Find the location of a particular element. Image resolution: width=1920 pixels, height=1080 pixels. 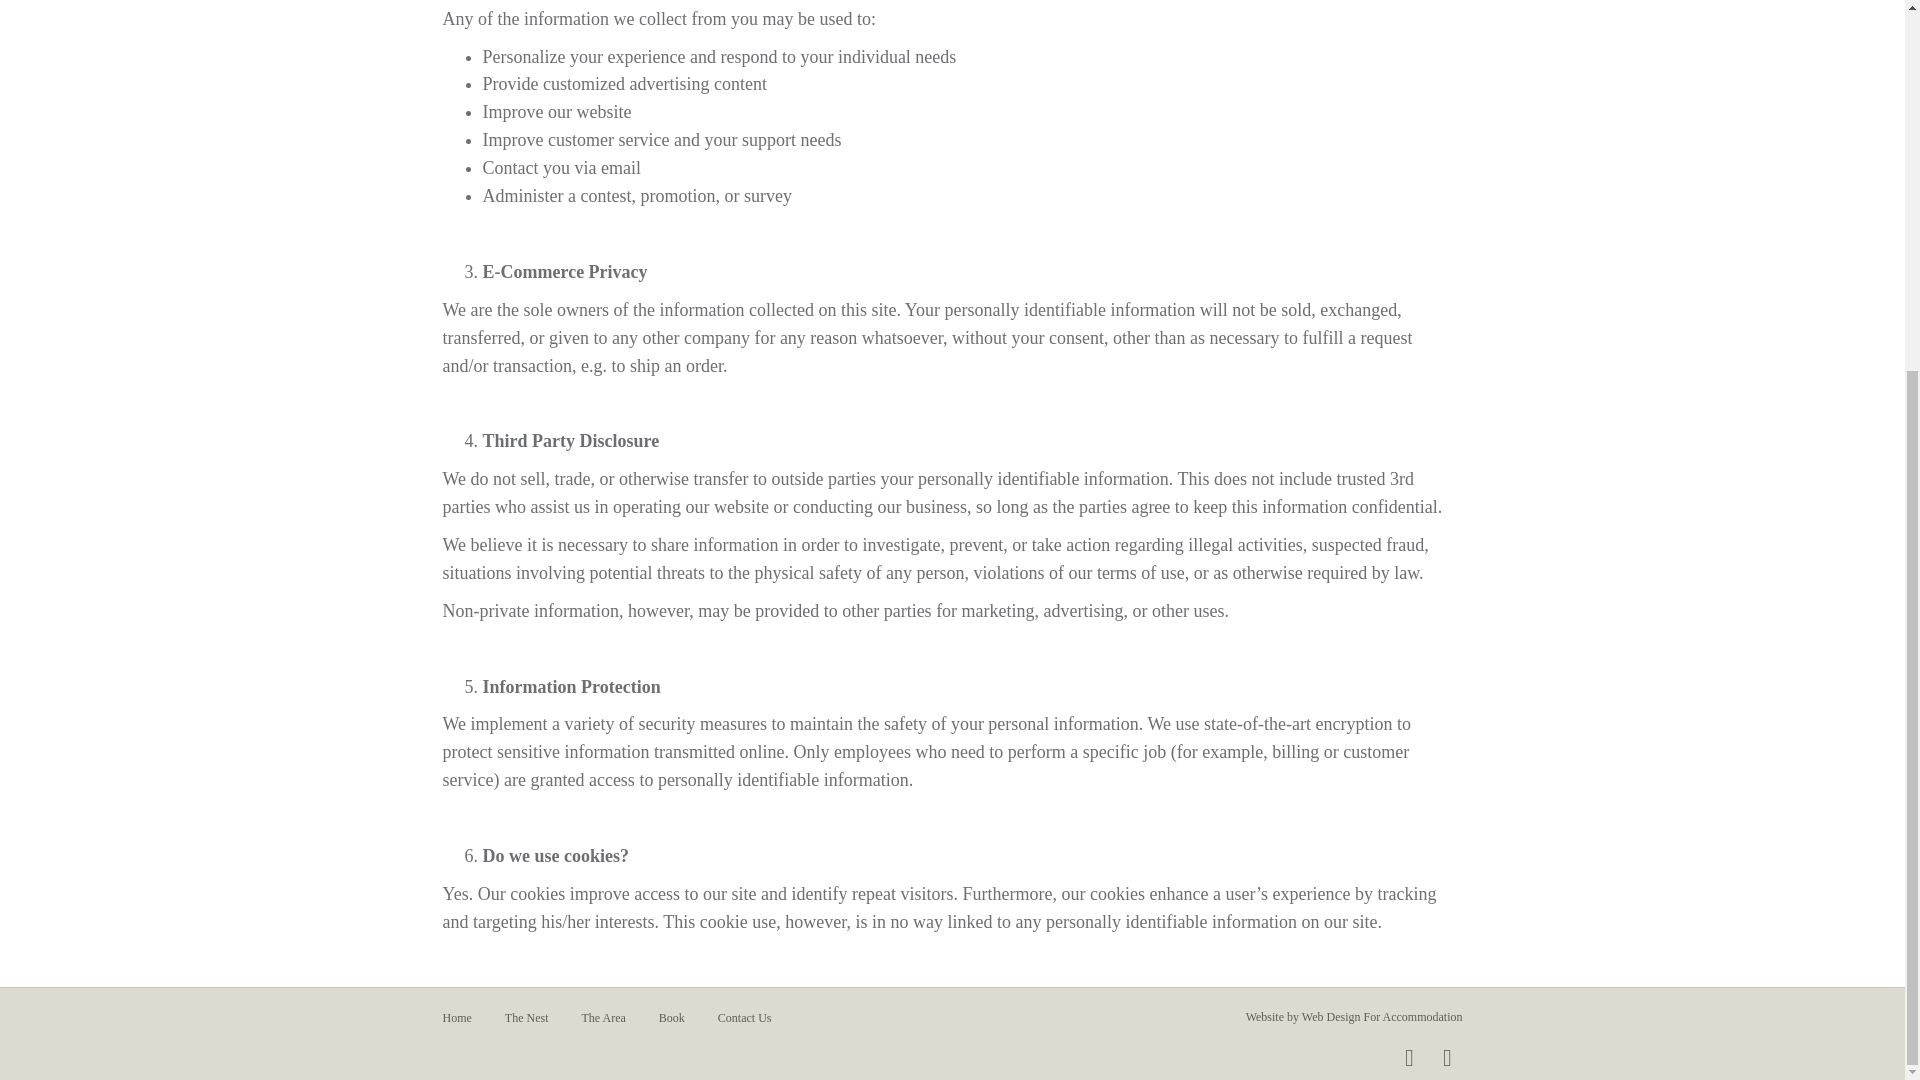

Web Design For Accommodation is located at coordinates (1382, 1016).